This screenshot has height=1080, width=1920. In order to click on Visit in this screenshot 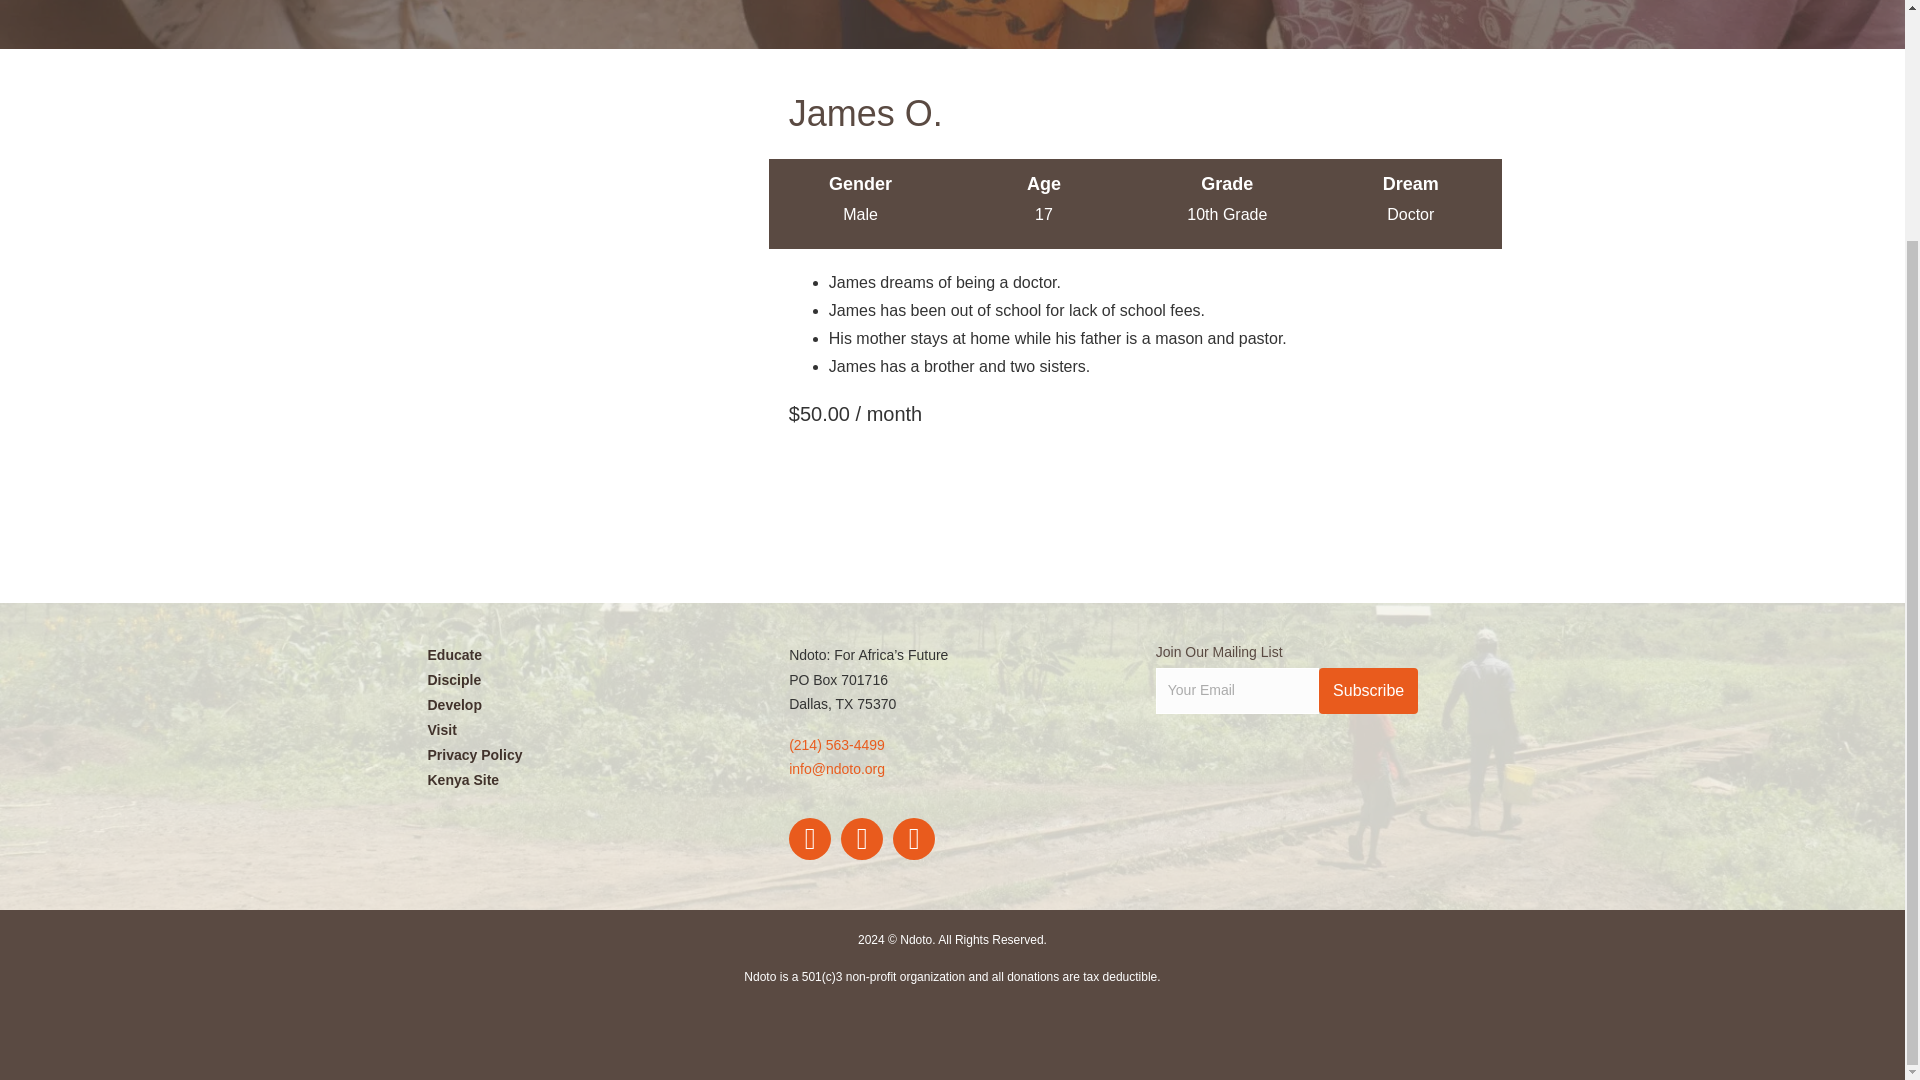, I will do `click(585, 730)`.